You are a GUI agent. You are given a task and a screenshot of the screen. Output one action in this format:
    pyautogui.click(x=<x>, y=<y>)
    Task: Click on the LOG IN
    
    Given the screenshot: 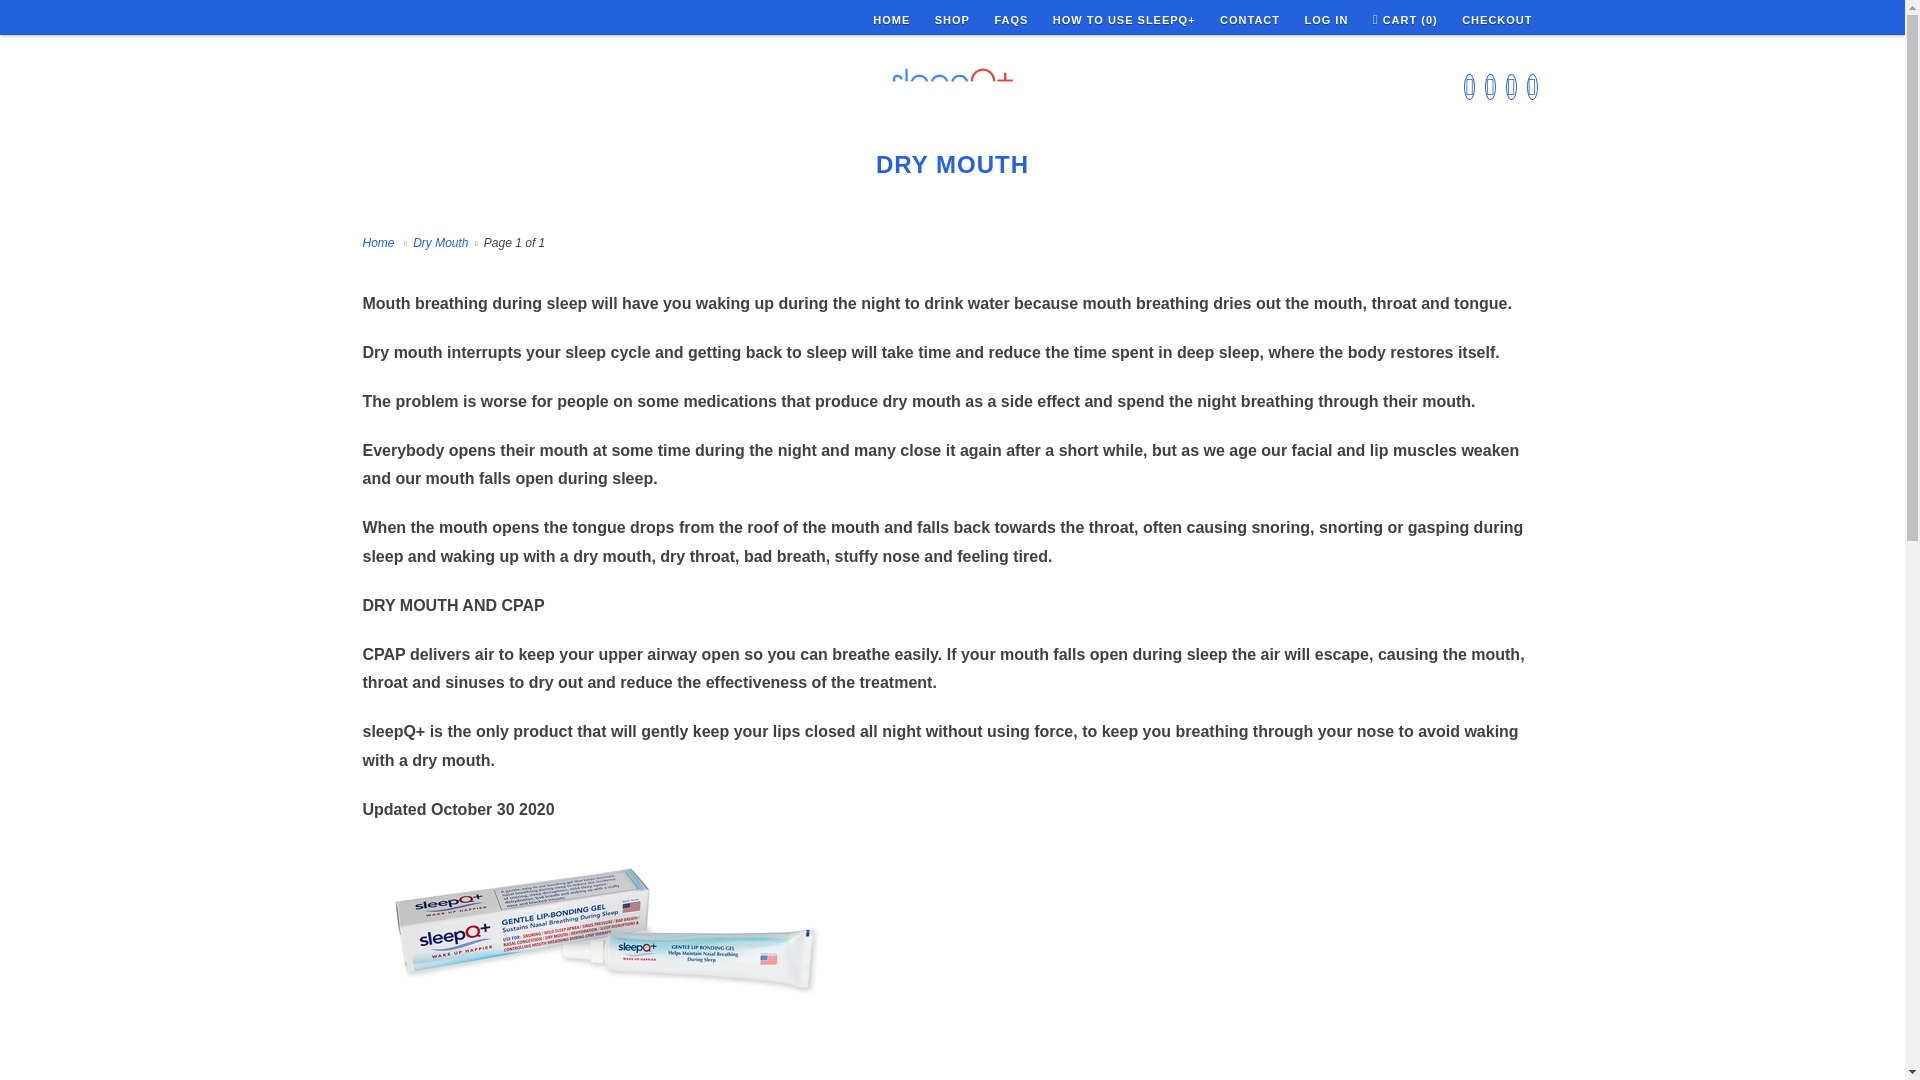 What is the action you would take?
    pyautogui.click(x=1325, y=20)
    